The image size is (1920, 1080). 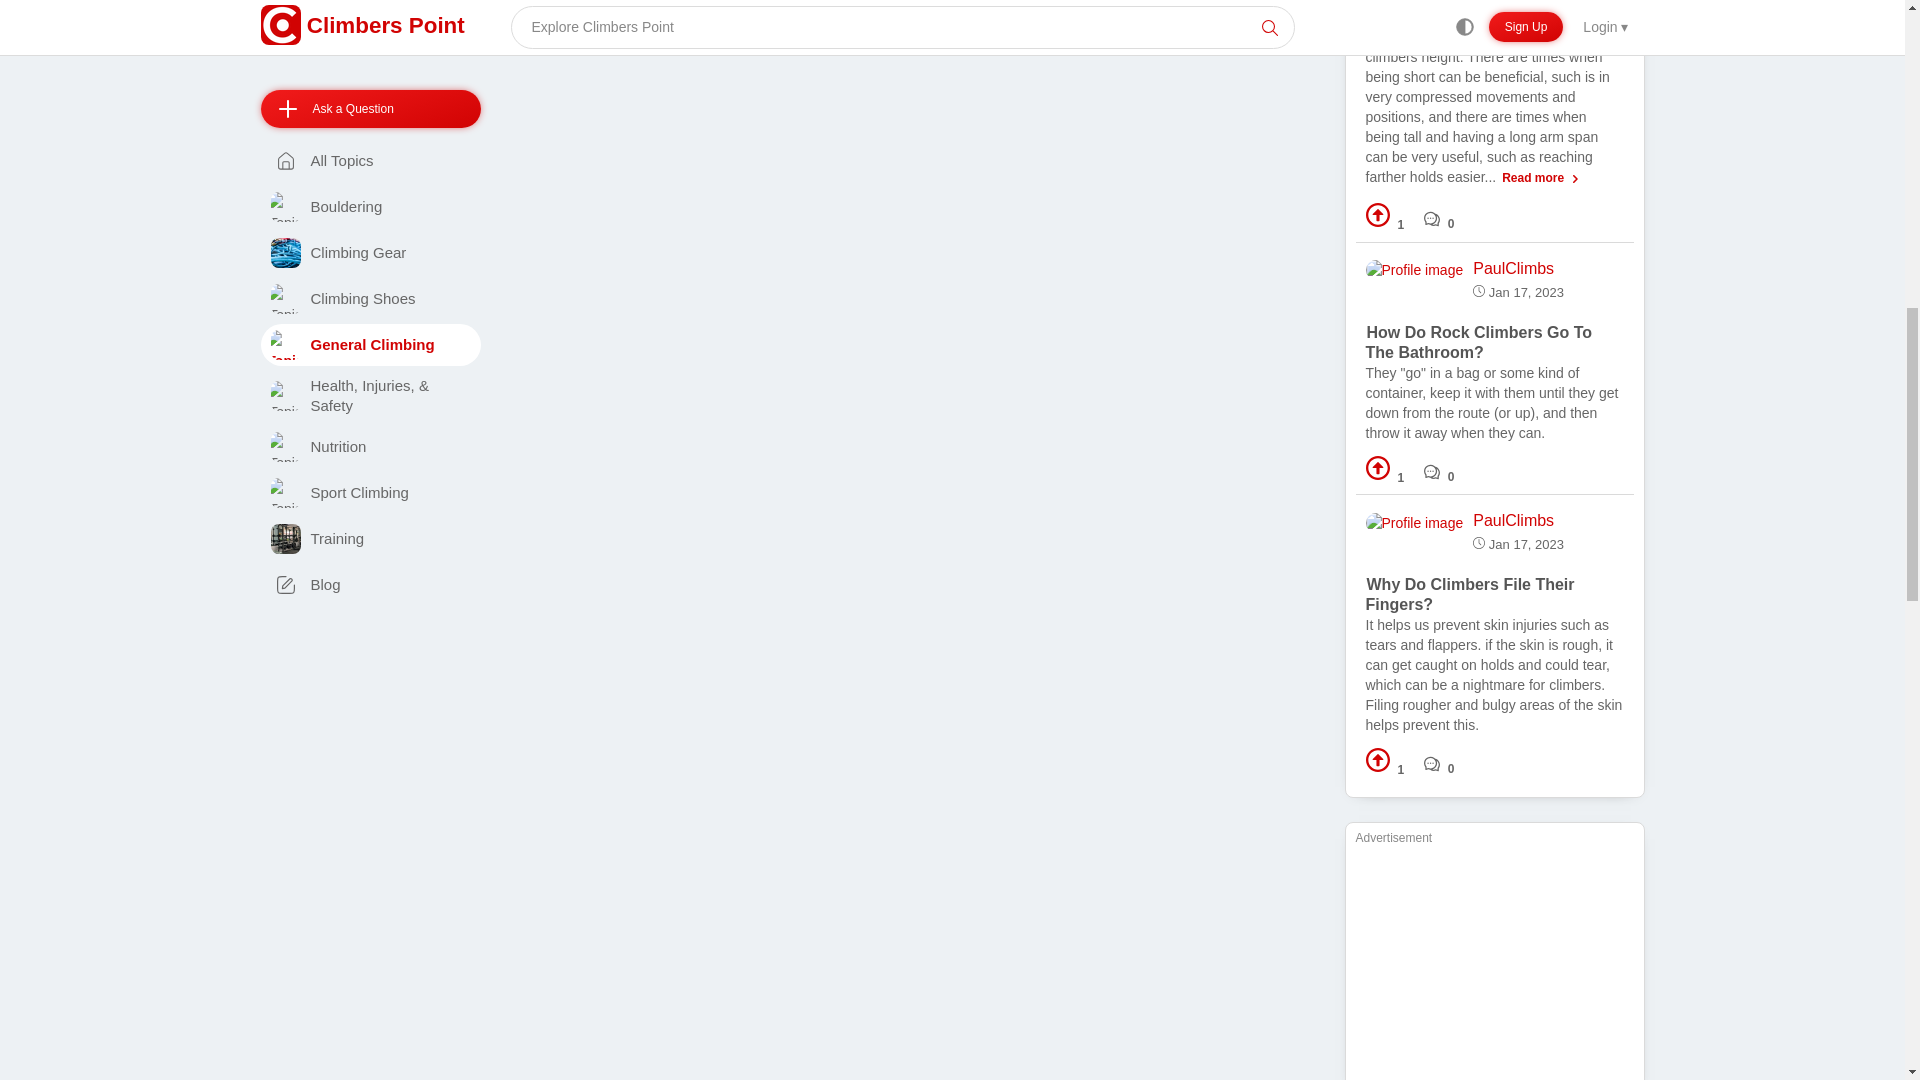 What do you see at coordinates (1440, 218) in the screenshot?
I see `Answer Comments` at bounding box center [1440, 218].